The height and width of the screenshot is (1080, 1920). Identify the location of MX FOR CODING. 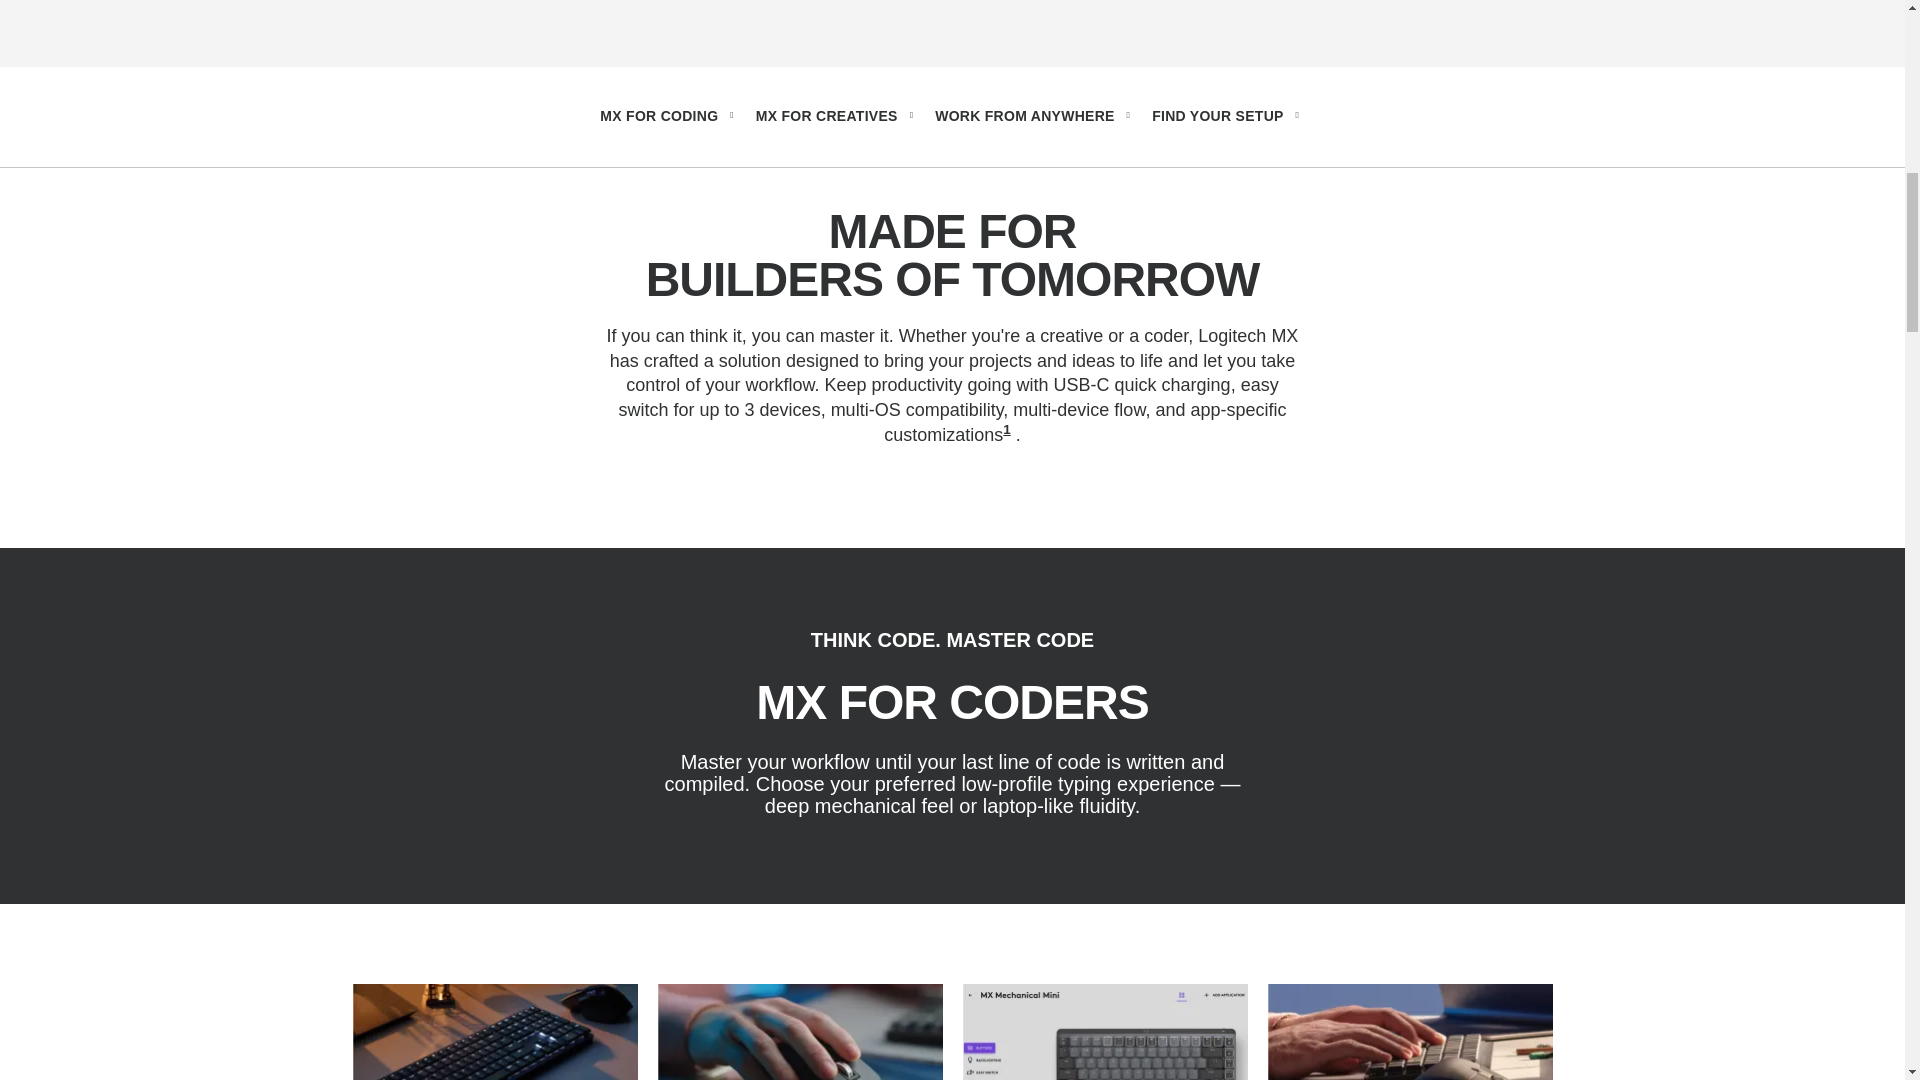
(669, 116).